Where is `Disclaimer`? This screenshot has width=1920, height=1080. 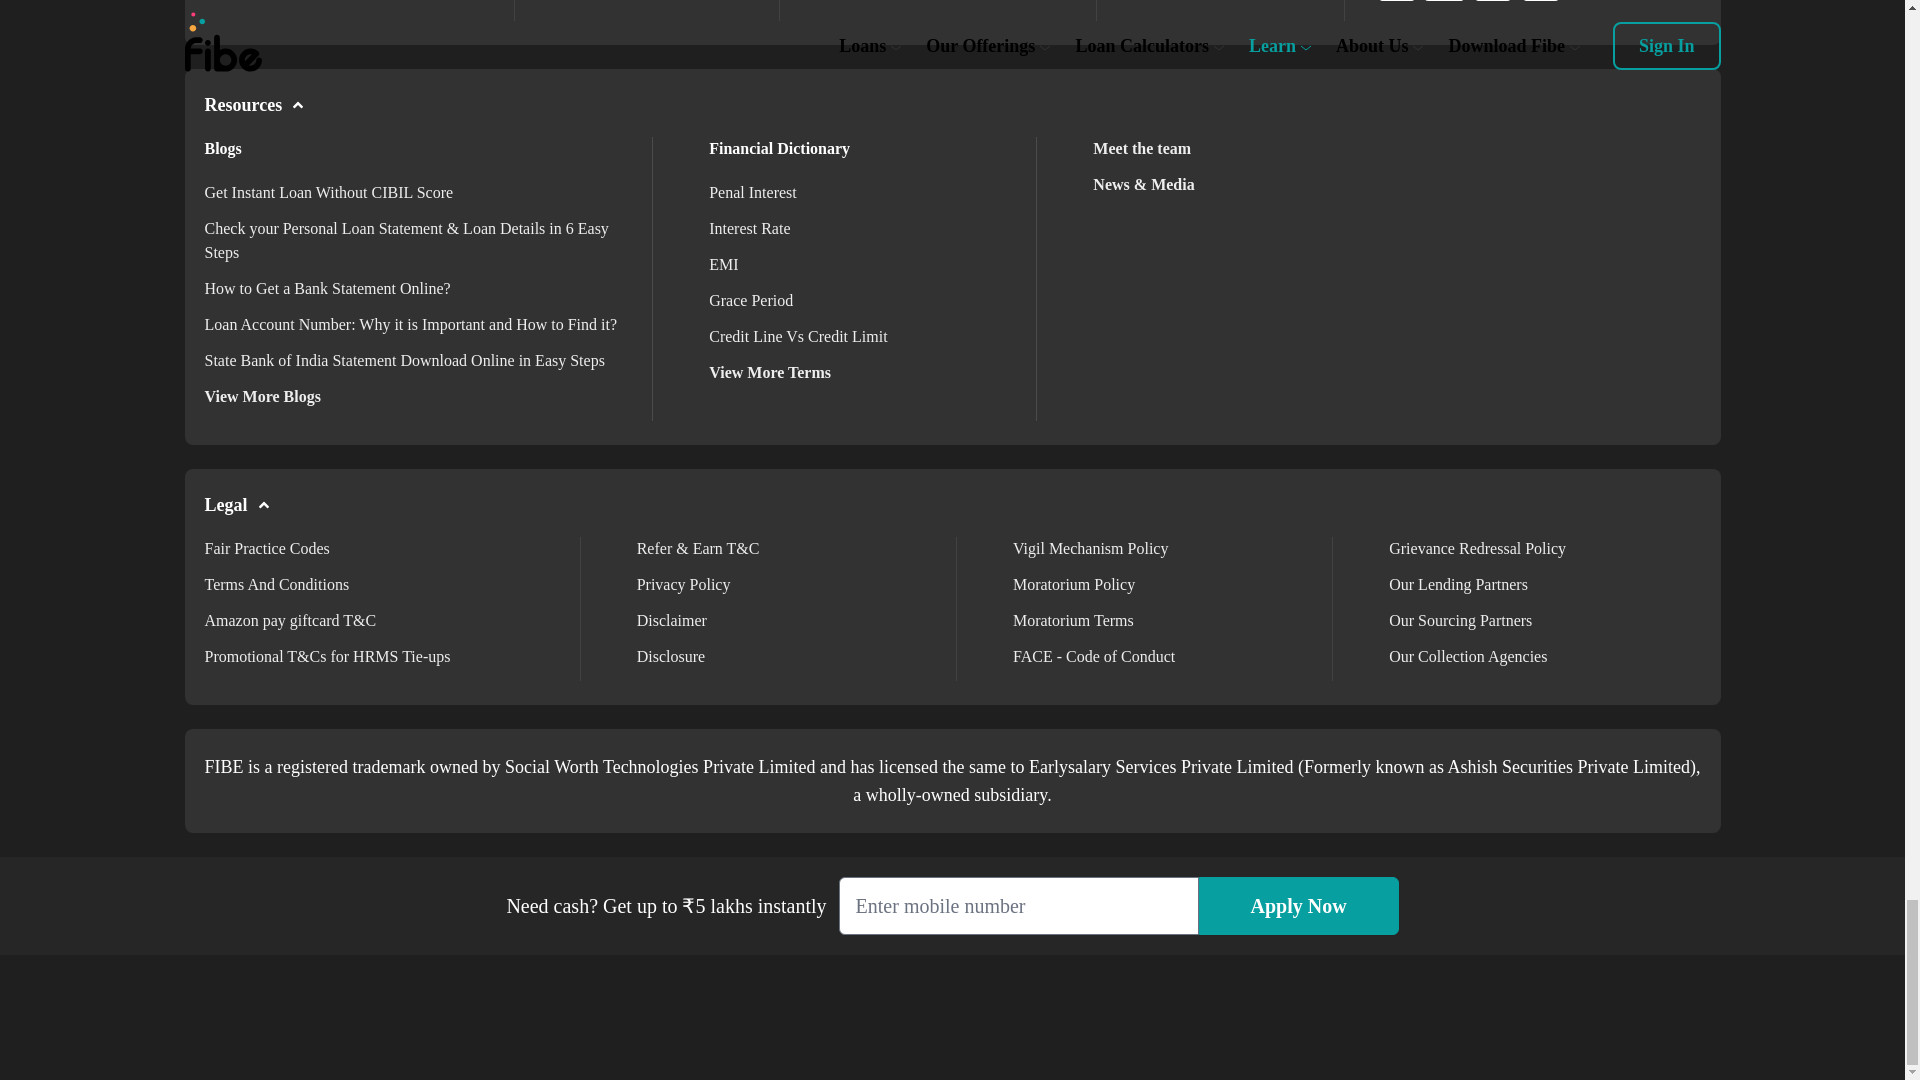
Disclaimer is located at coordinates (672, 620).